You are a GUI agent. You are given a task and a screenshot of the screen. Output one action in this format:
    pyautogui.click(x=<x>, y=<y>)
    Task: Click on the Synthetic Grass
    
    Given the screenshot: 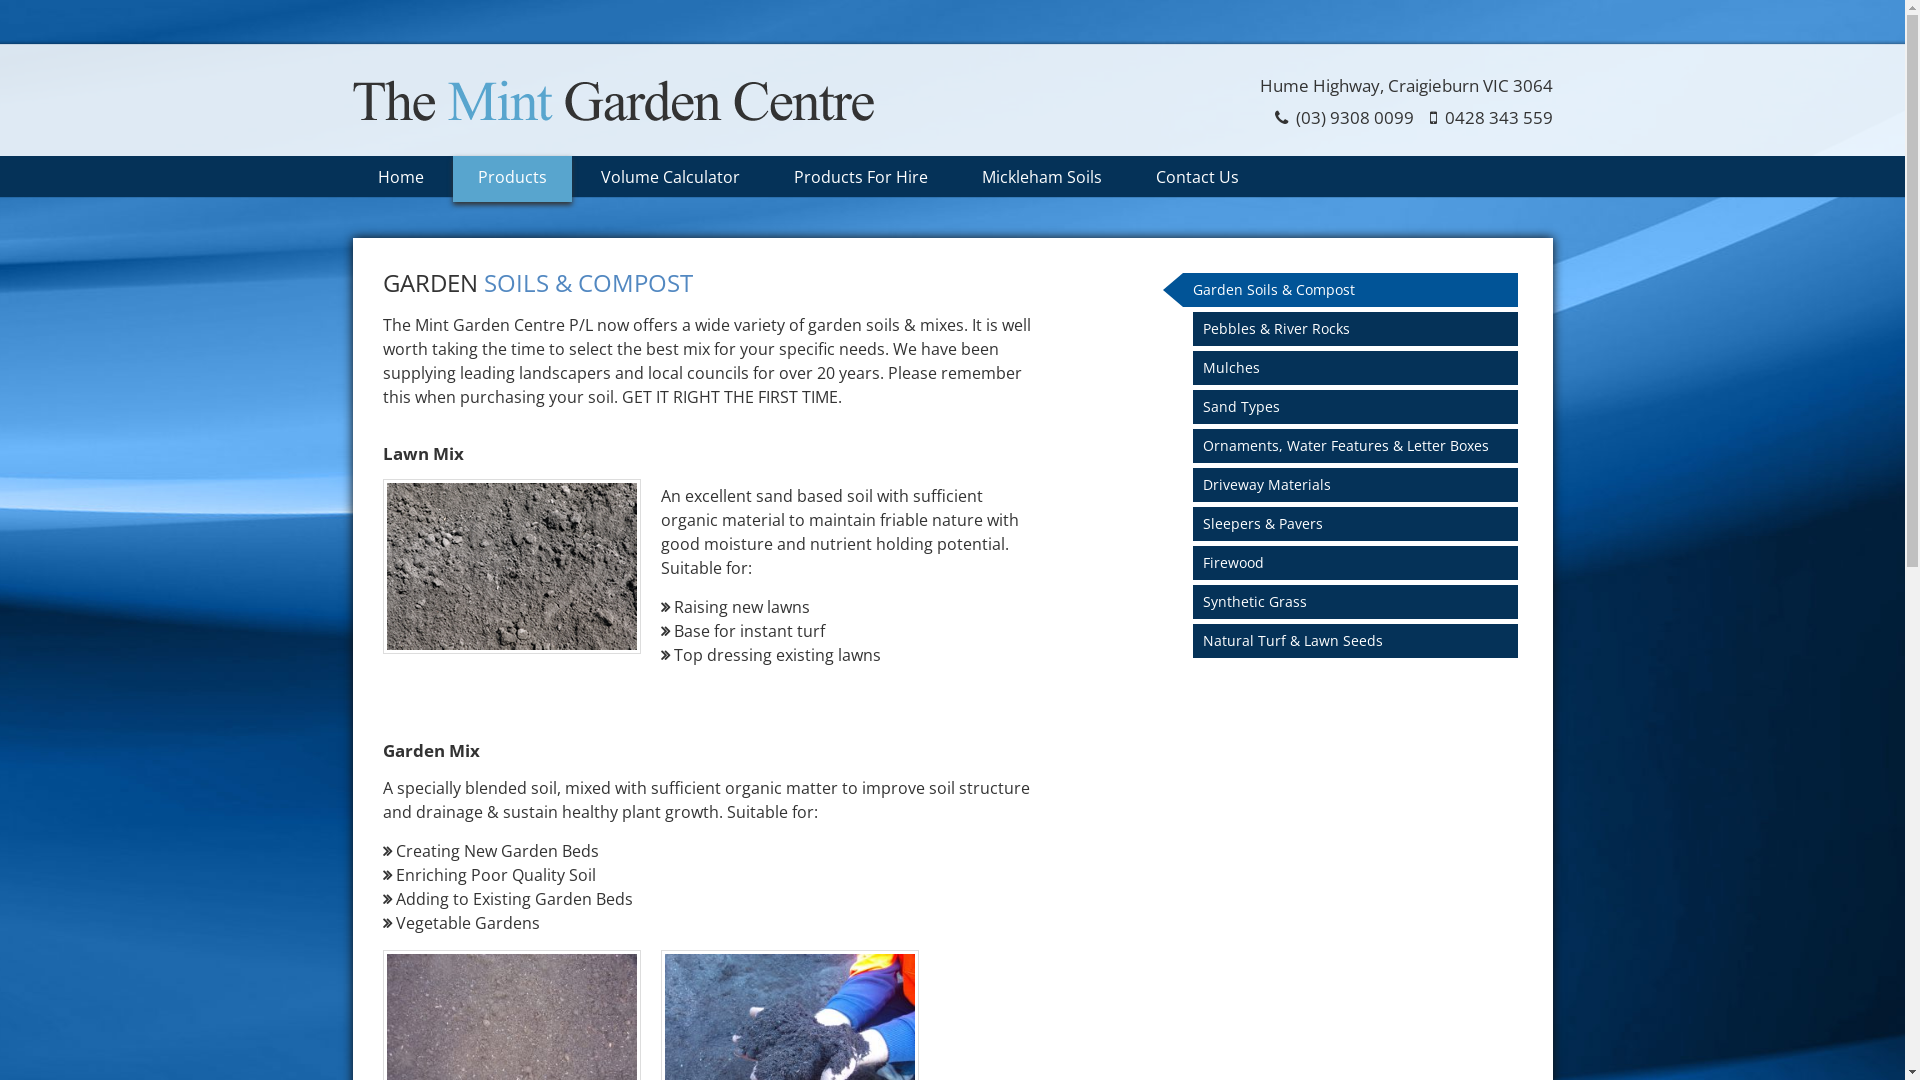 What is the action you would take?
    pyautogui.click(x=1364, y=602)
    